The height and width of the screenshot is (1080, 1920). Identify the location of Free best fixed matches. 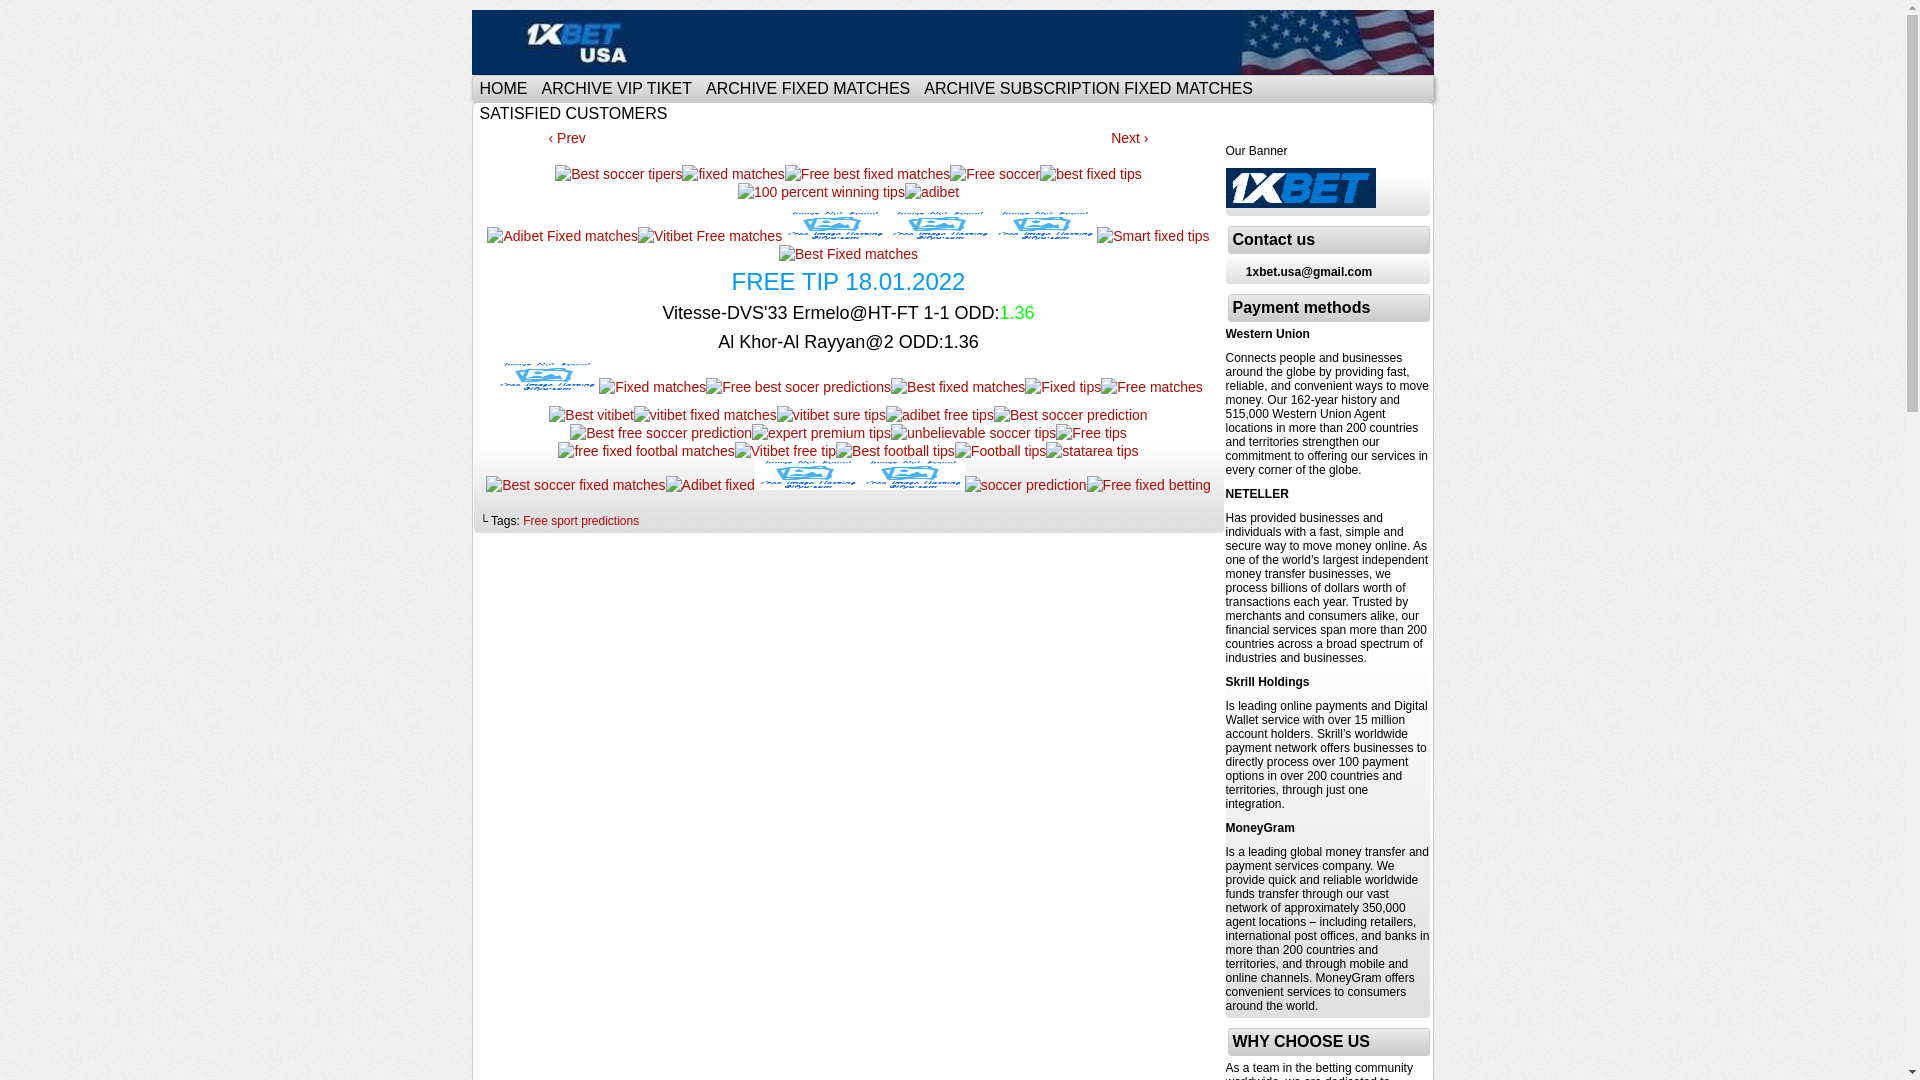
(868, 174).